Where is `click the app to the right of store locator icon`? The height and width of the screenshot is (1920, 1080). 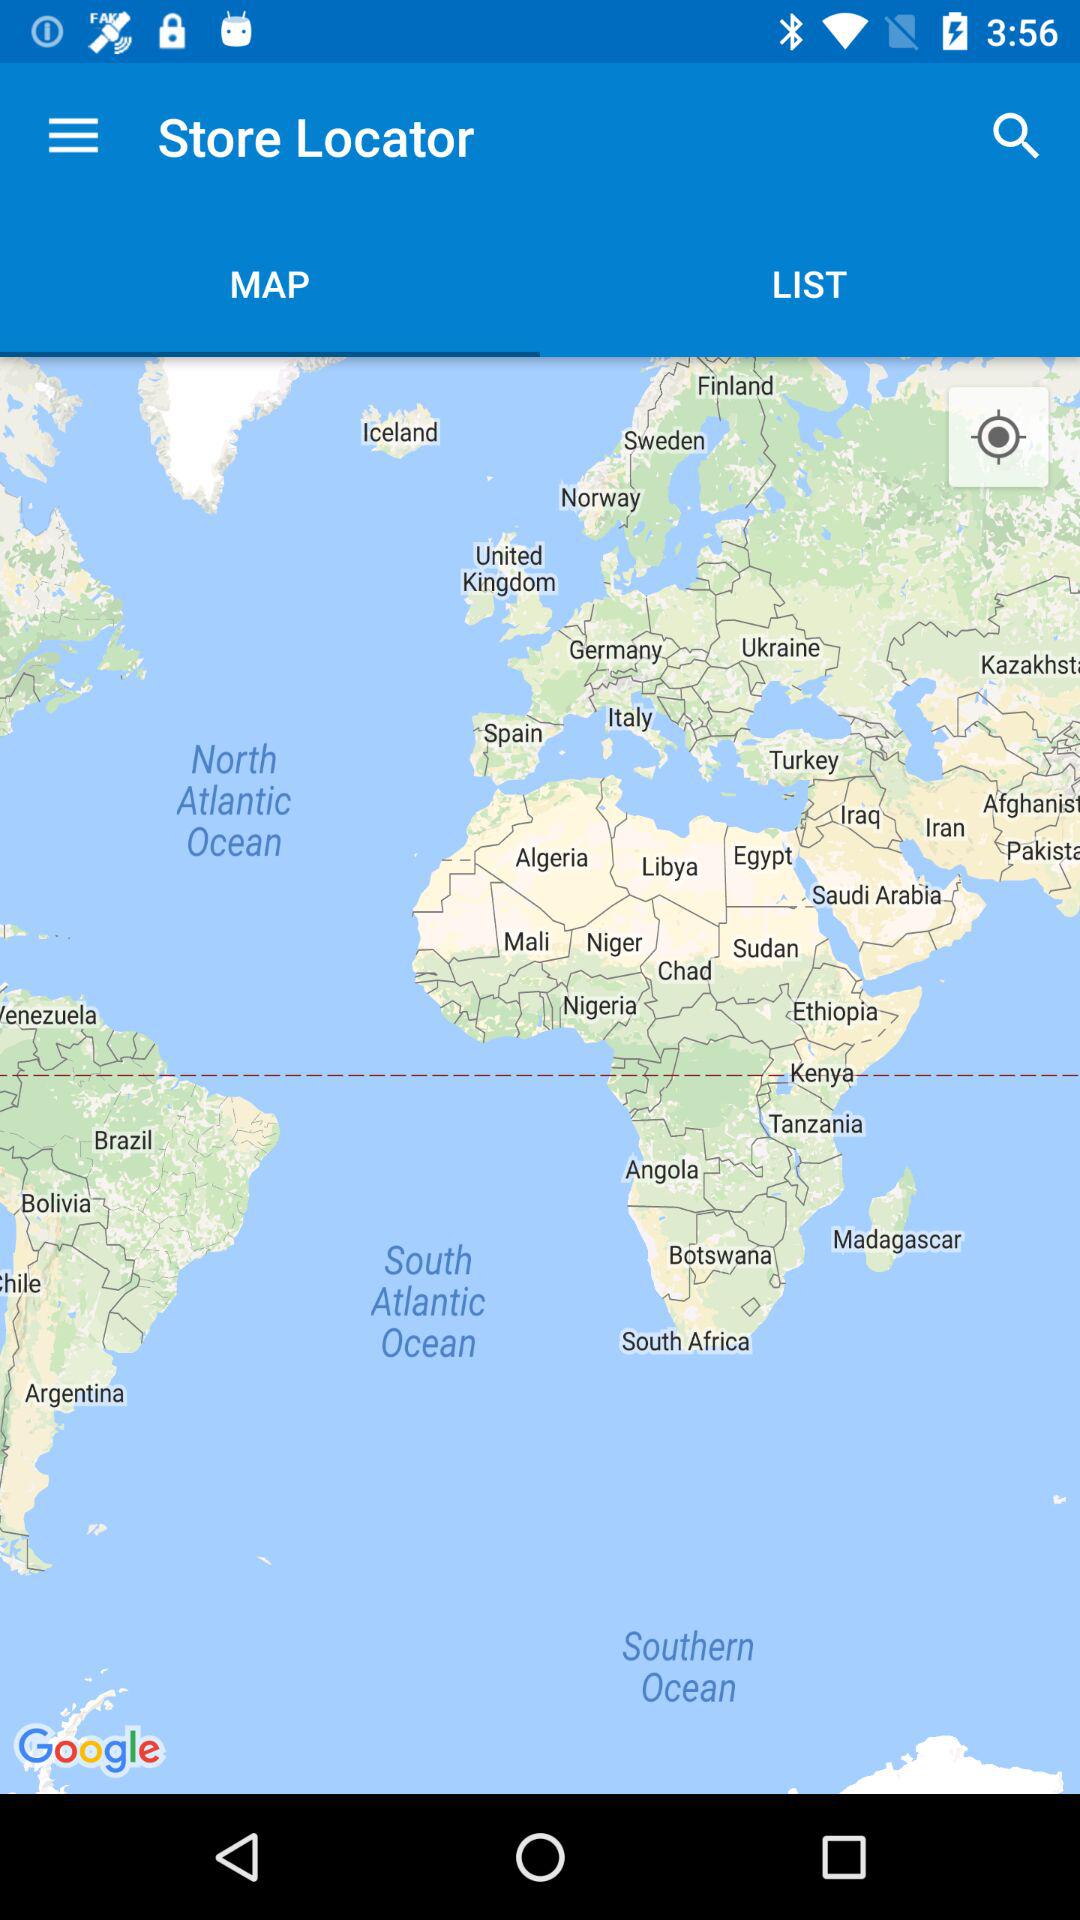 click the app to the right of store locator icon is located at coordinates (1016, 136).